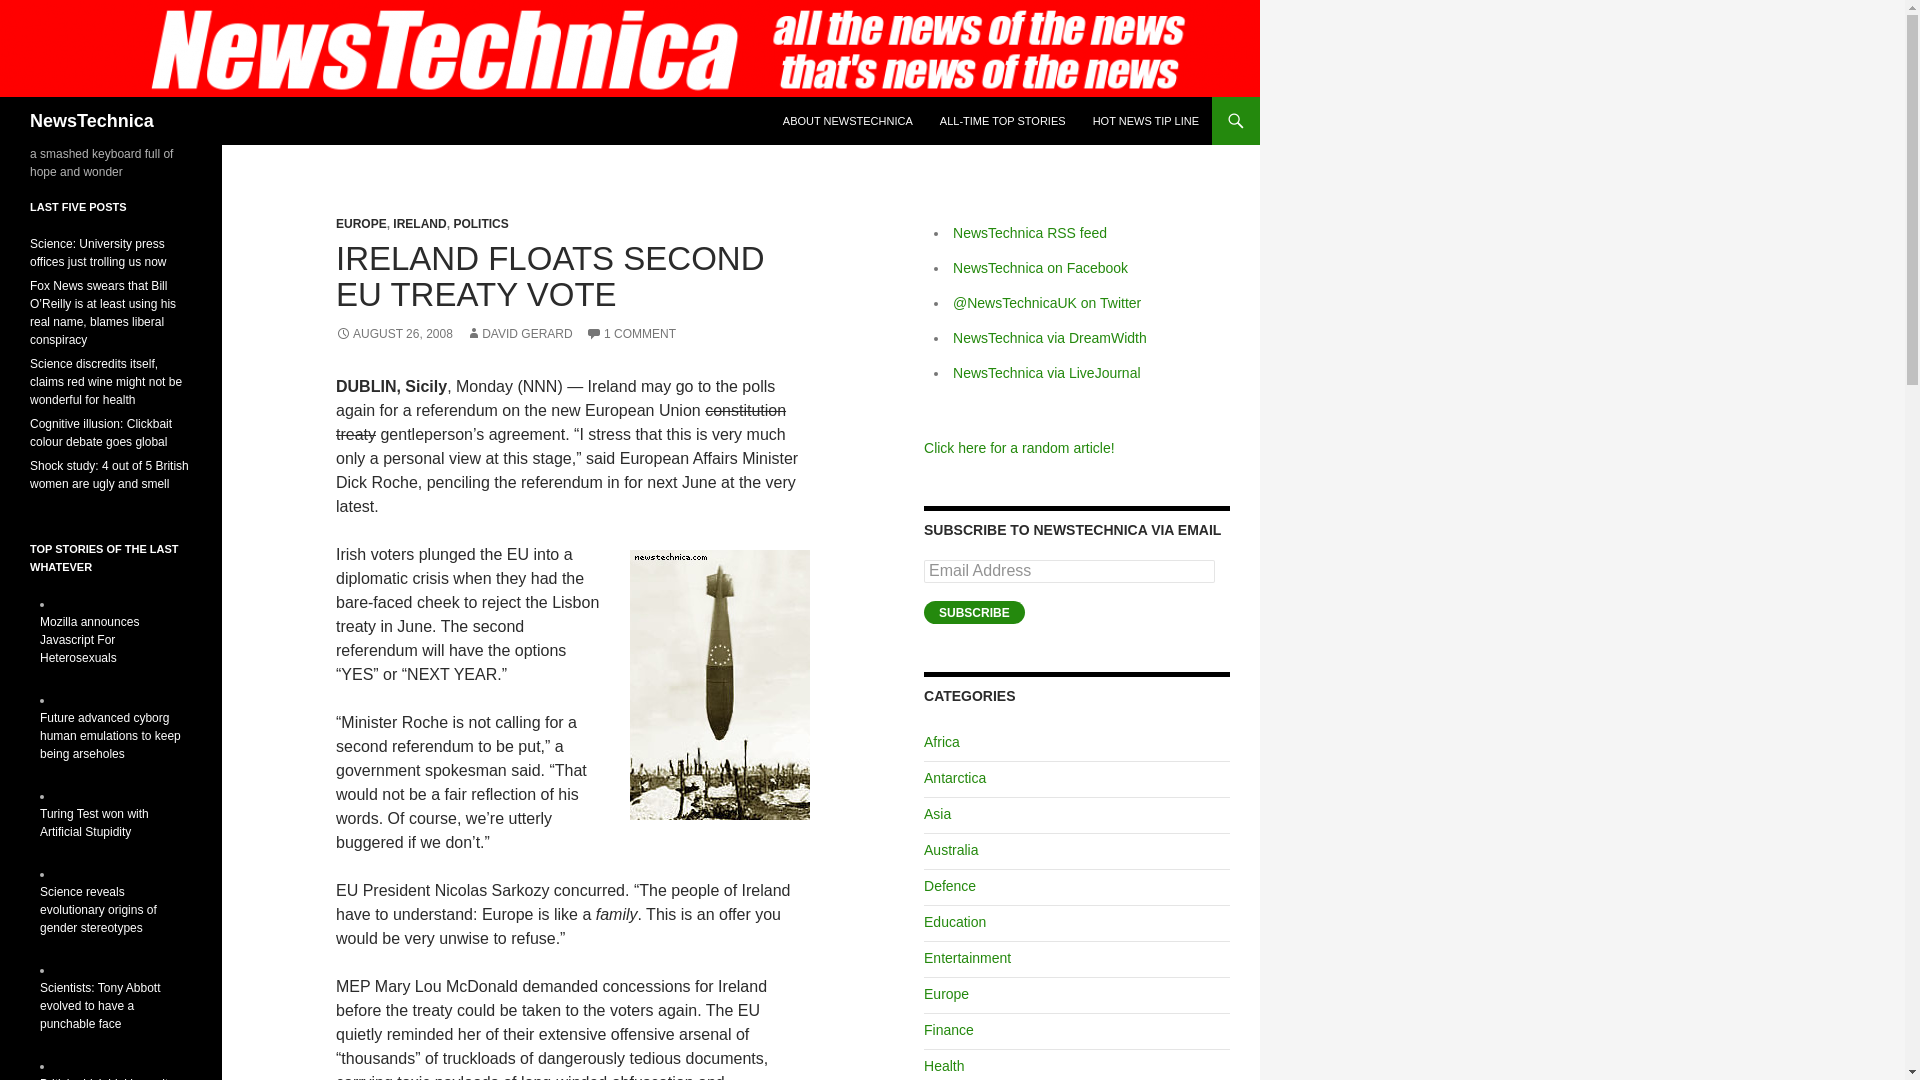 This screenshot has height=1080, width=1920. I want to click on ALL-TIME TOP STORIES, so click(1002, 120).